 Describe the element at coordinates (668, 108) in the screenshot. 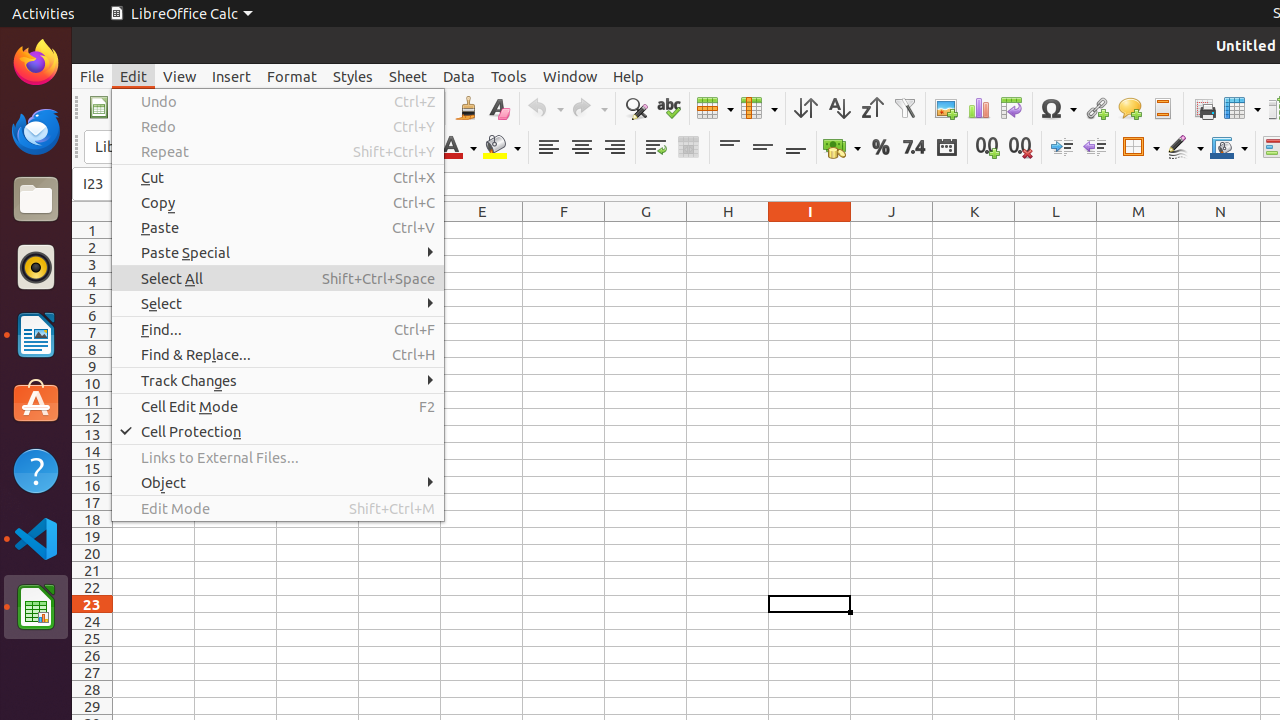

I see `Spelling` at that location.